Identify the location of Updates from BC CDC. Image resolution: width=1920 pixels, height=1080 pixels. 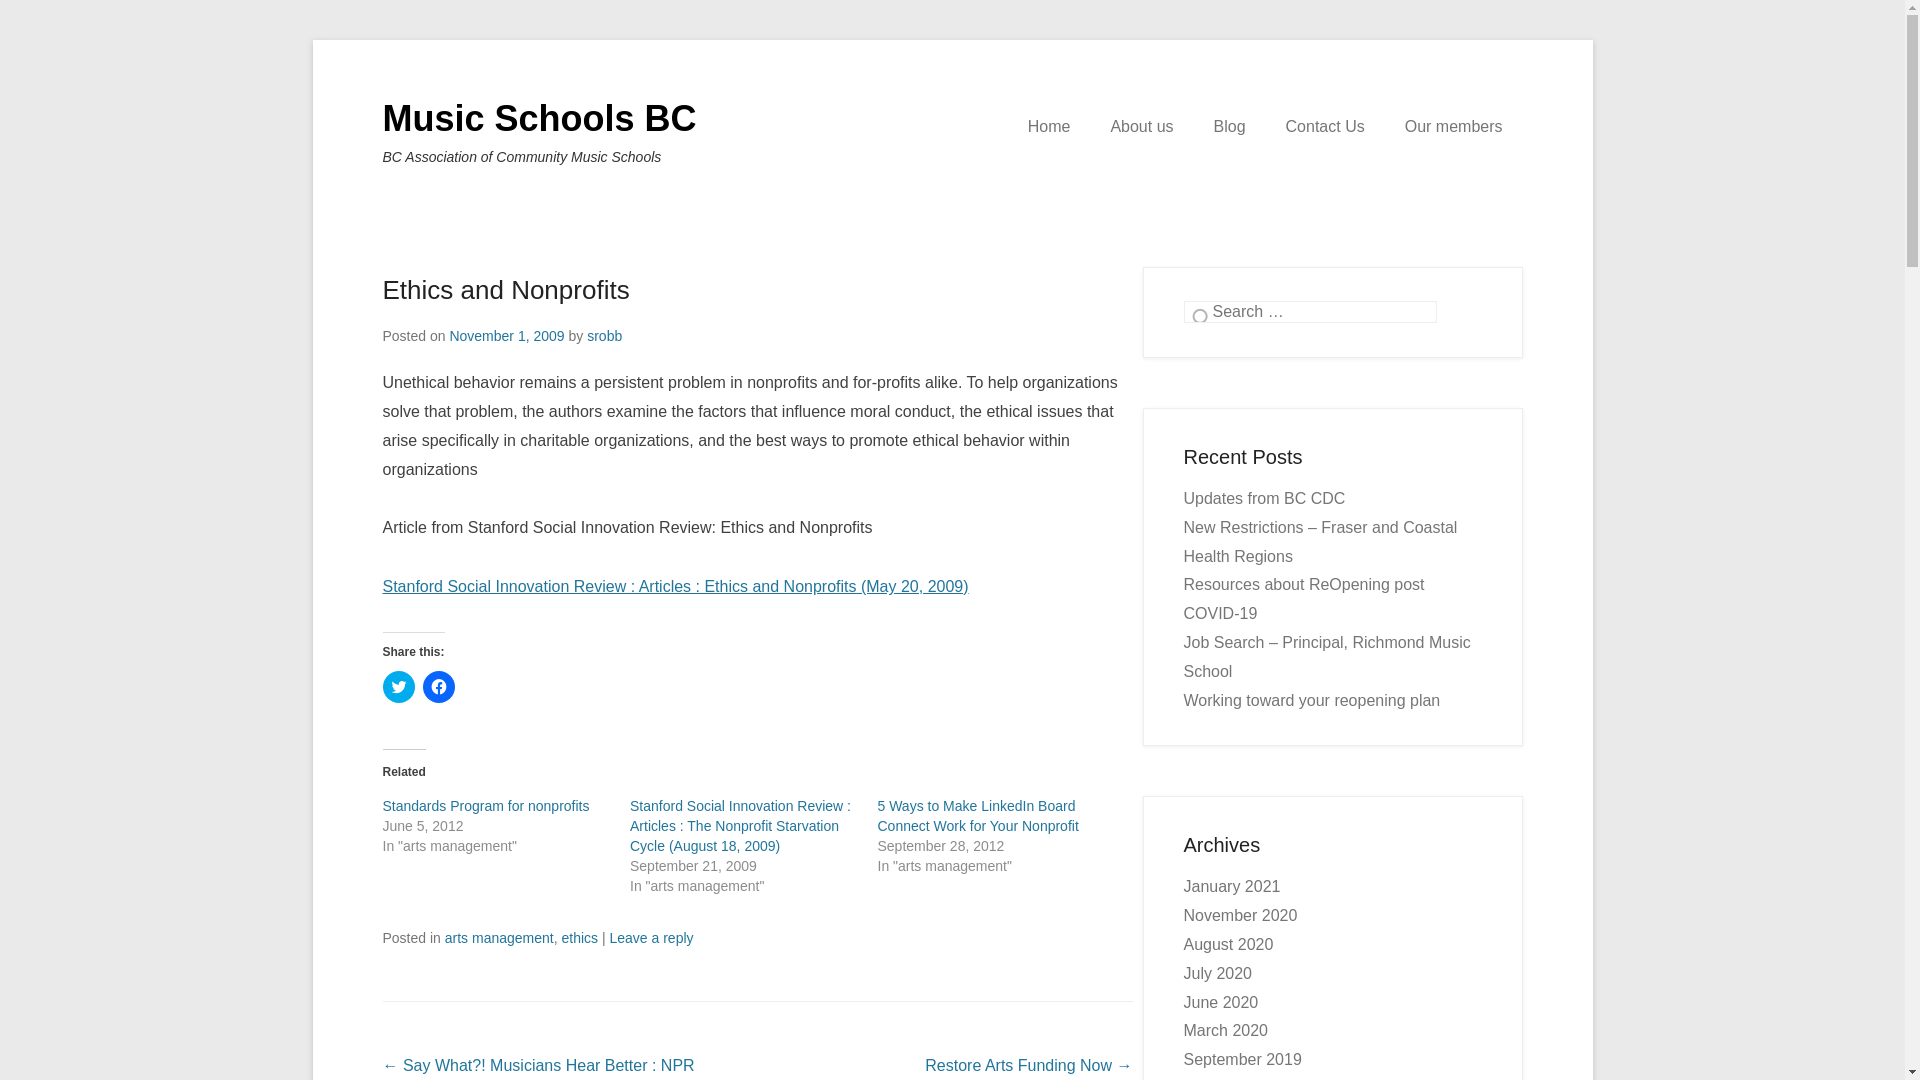
(1265, 498).